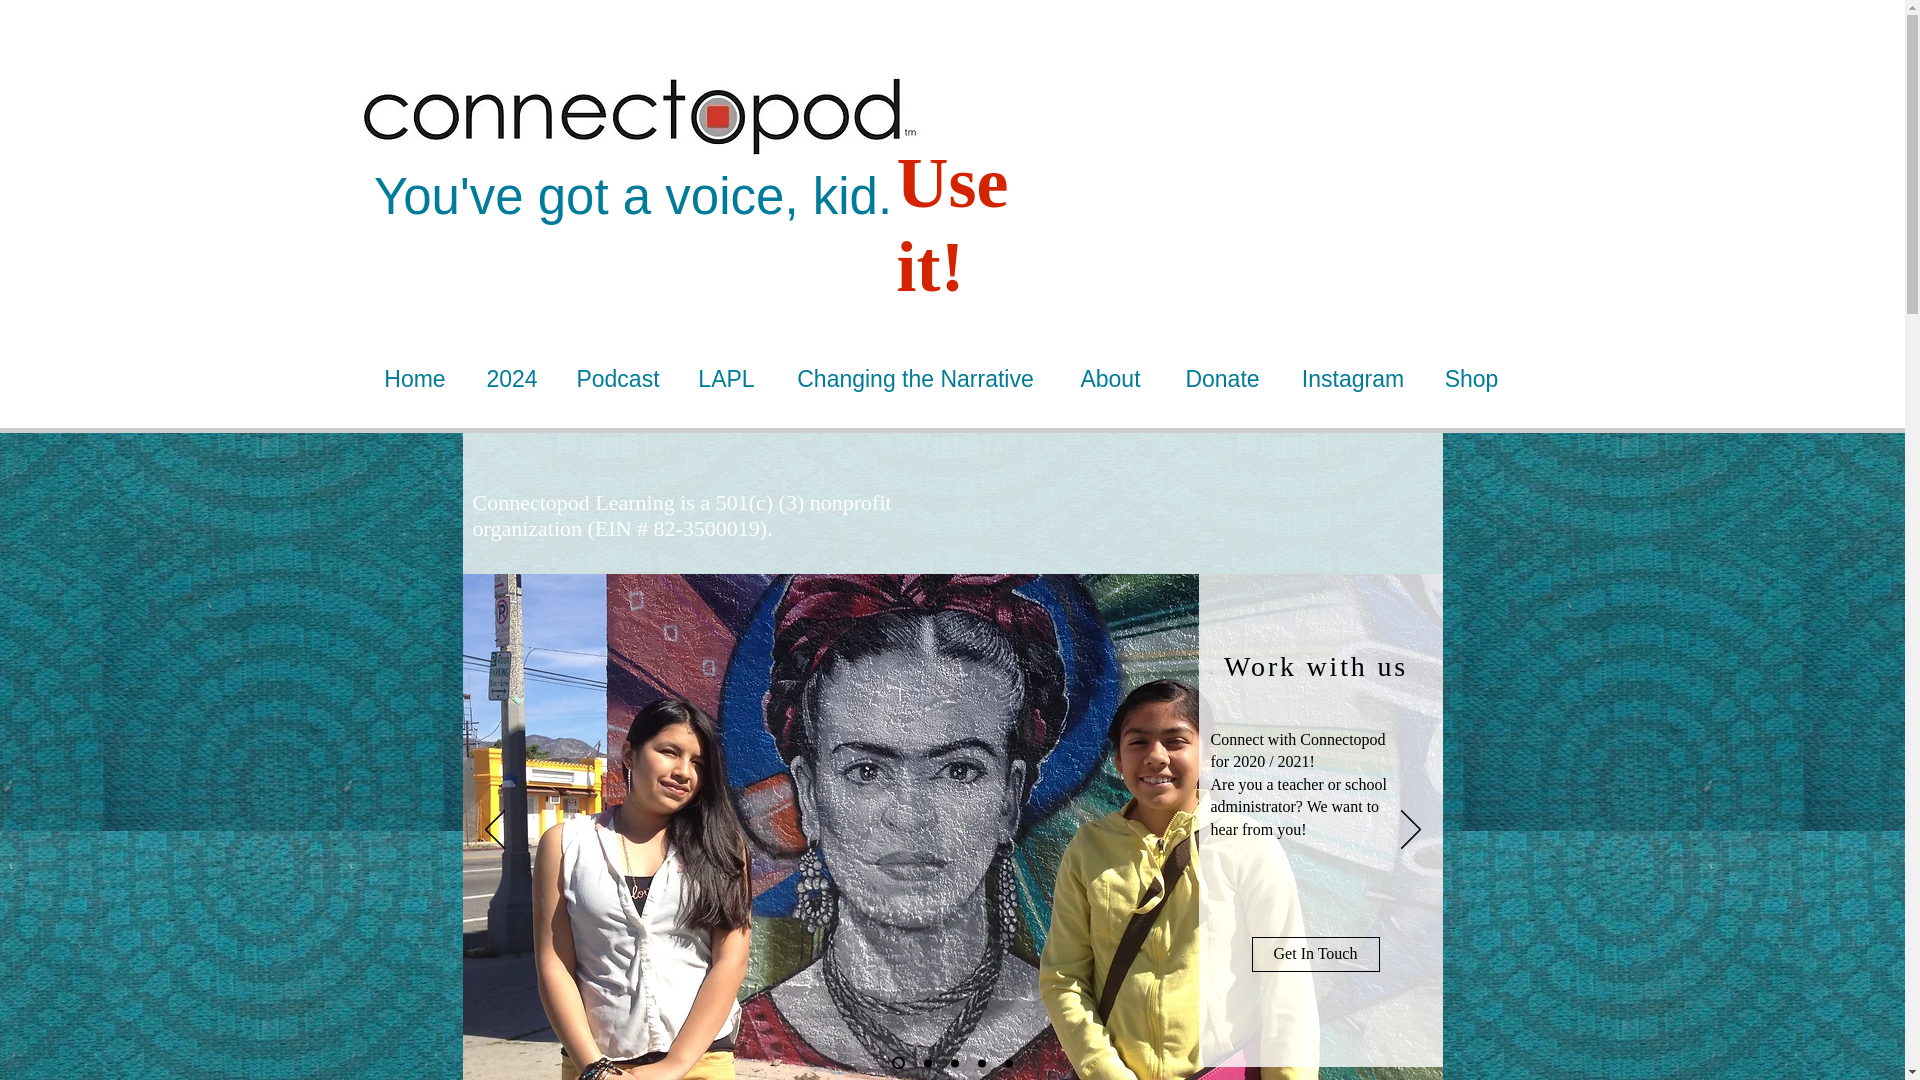  I want to click on Podcast, so click(618, 378).